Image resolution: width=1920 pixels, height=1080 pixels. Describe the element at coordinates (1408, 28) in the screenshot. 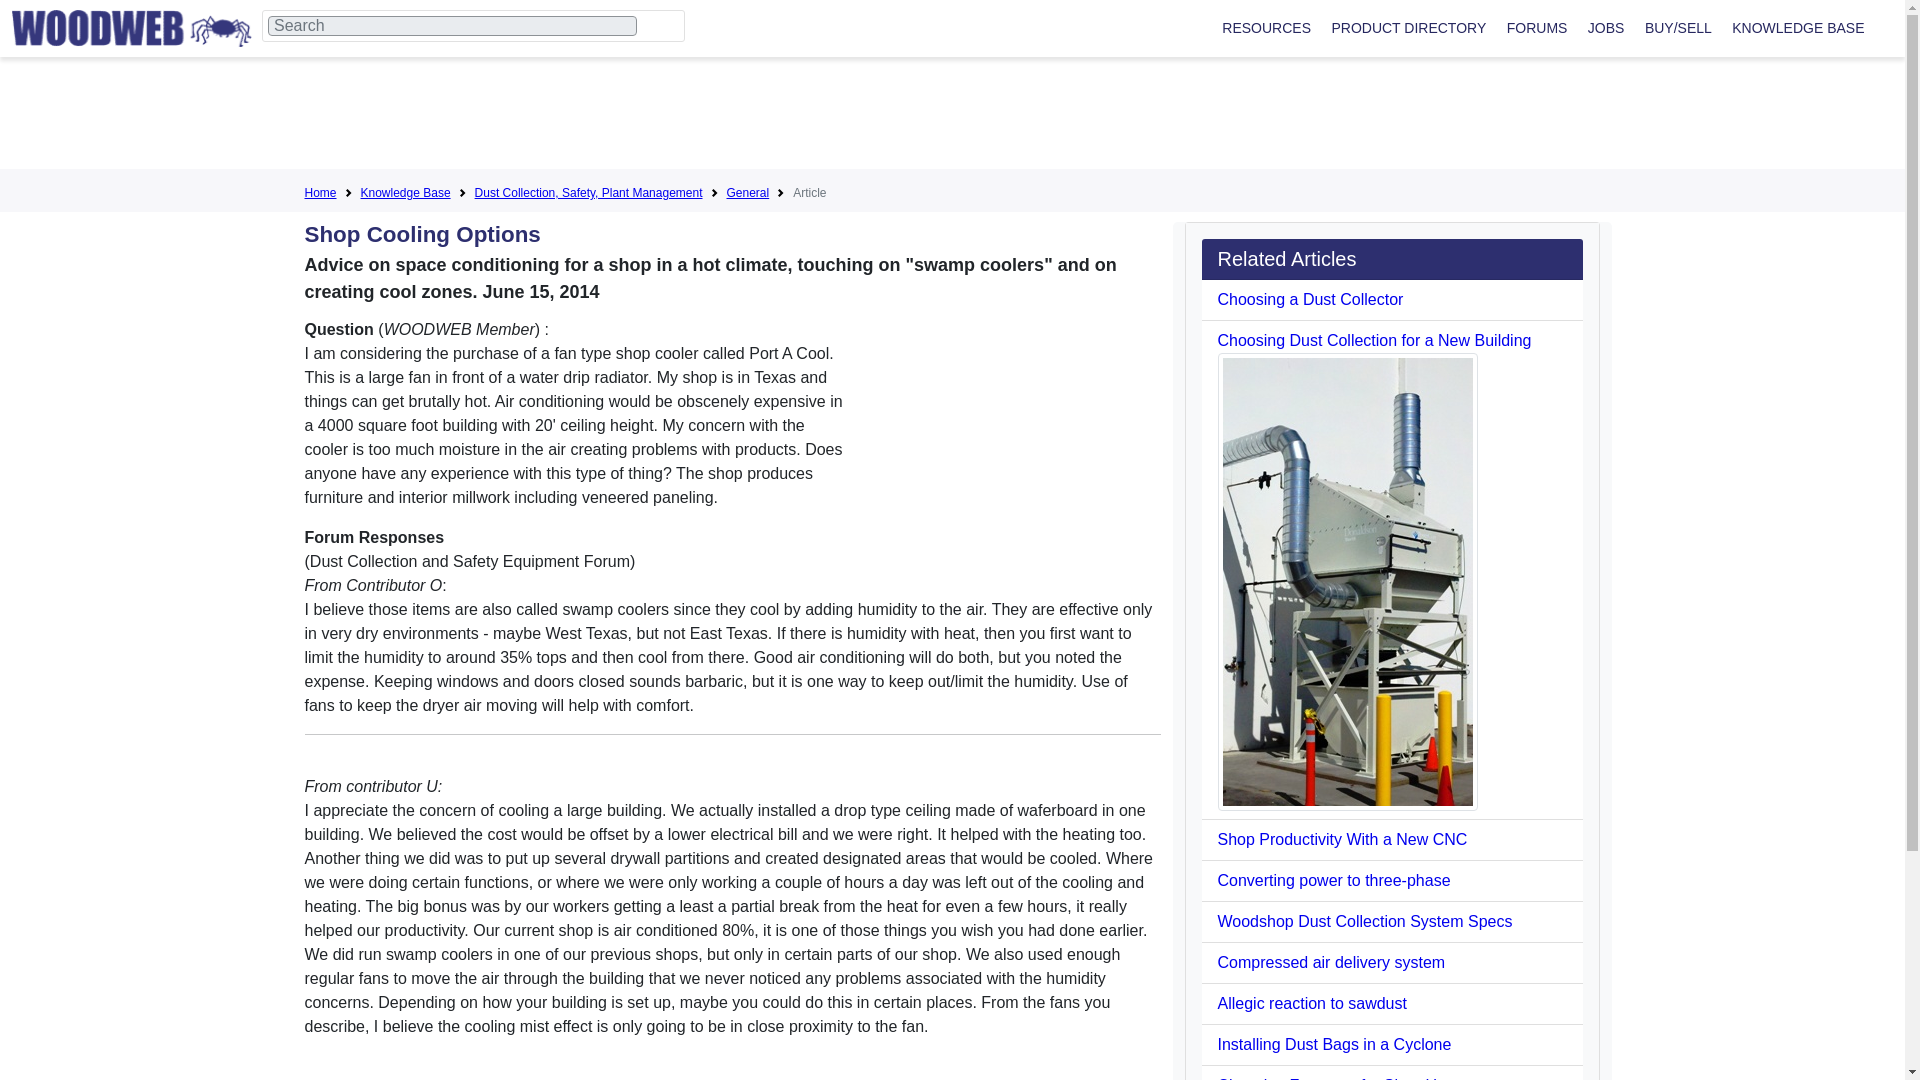

I see `PRODUCT DIRECTORY` at that location.